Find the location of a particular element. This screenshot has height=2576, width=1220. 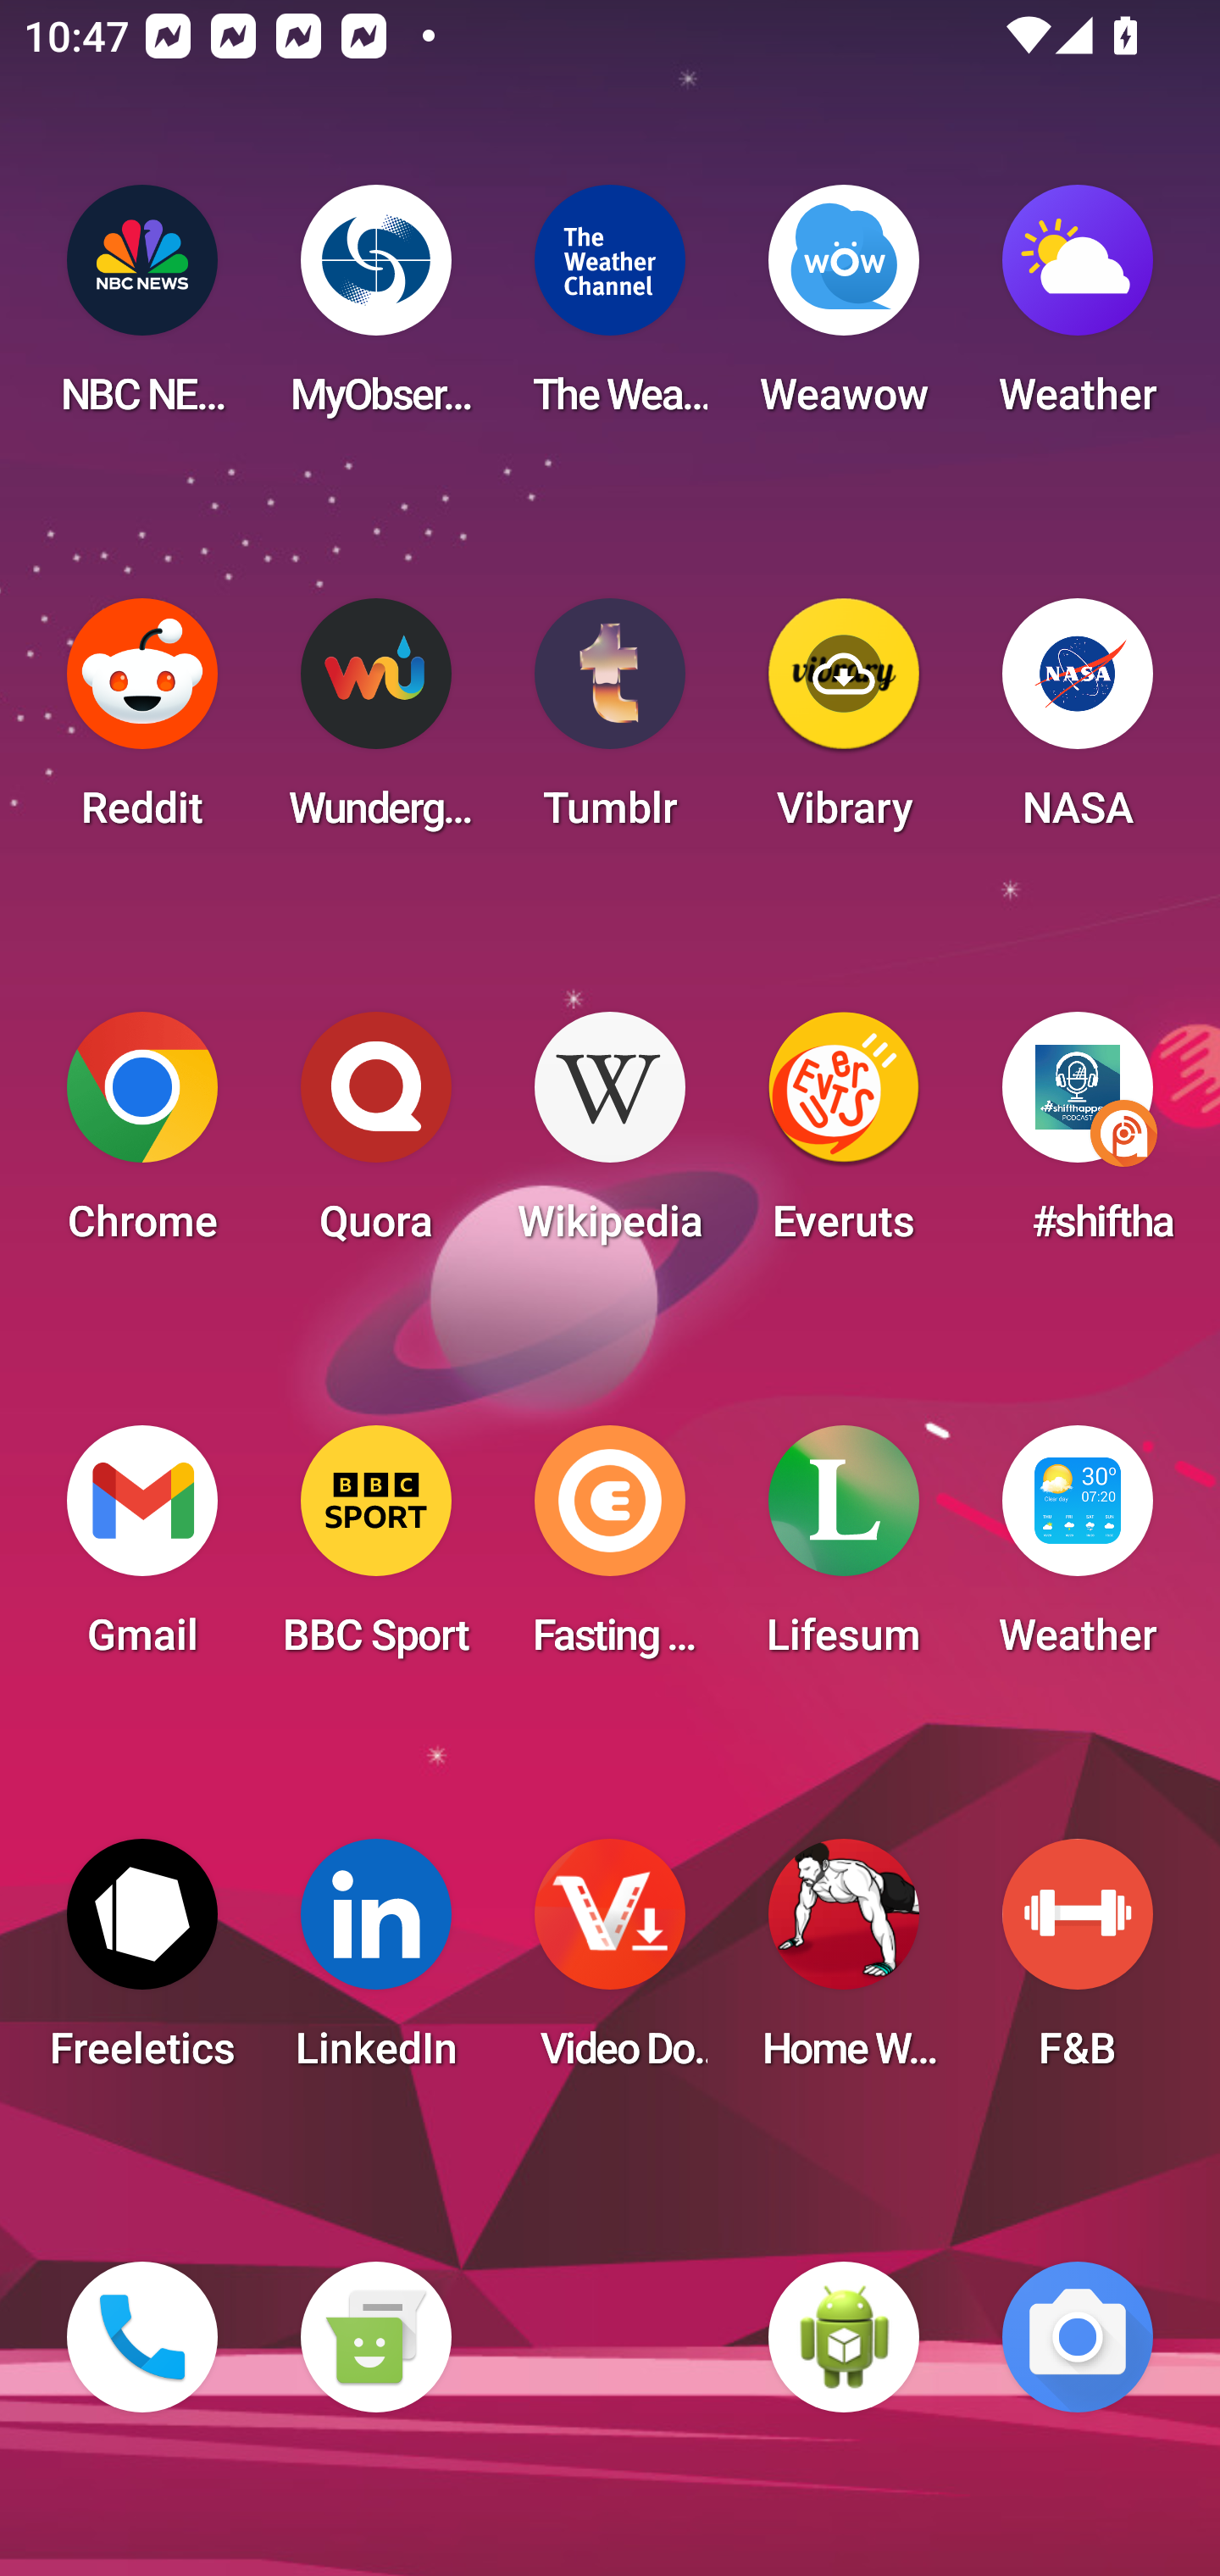

WebView Browser Tester is located at coordinates (844, 2337).